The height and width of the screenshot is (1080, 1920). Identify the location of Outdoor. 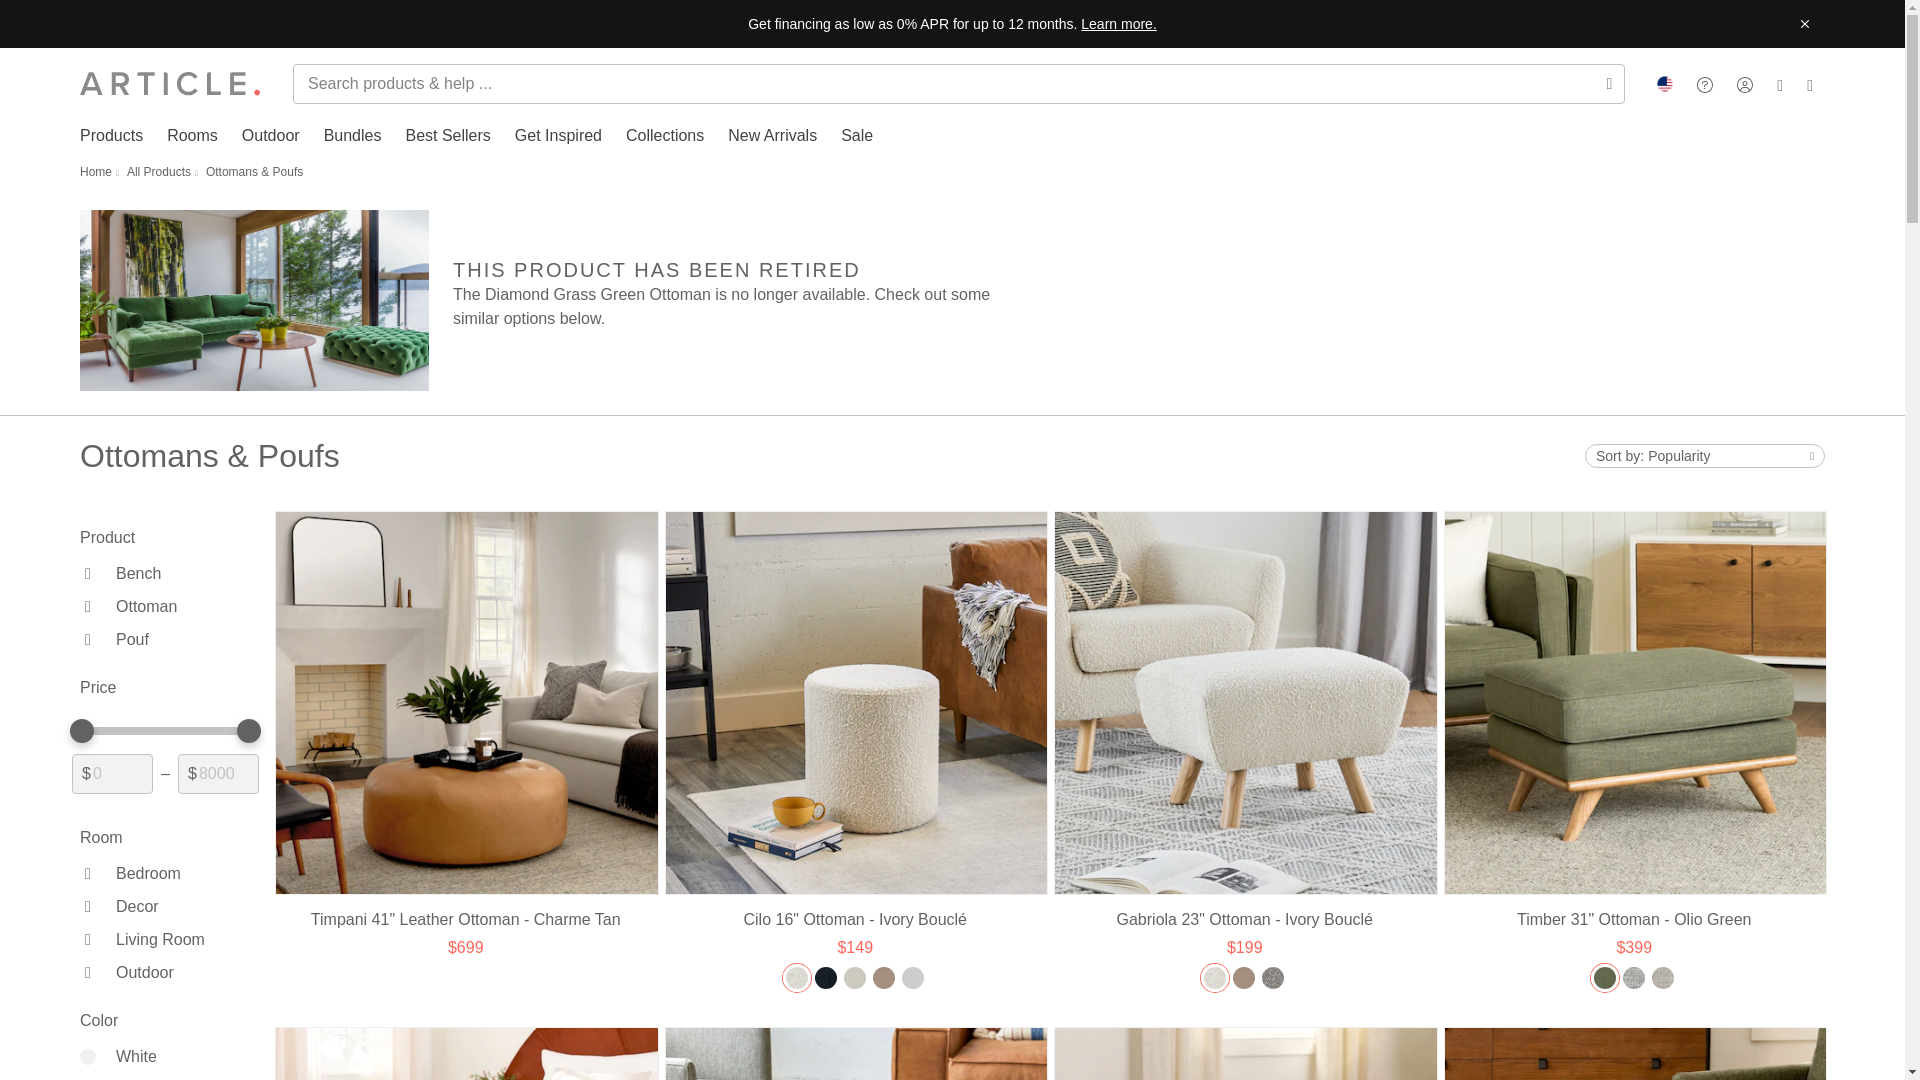
(270, 136).